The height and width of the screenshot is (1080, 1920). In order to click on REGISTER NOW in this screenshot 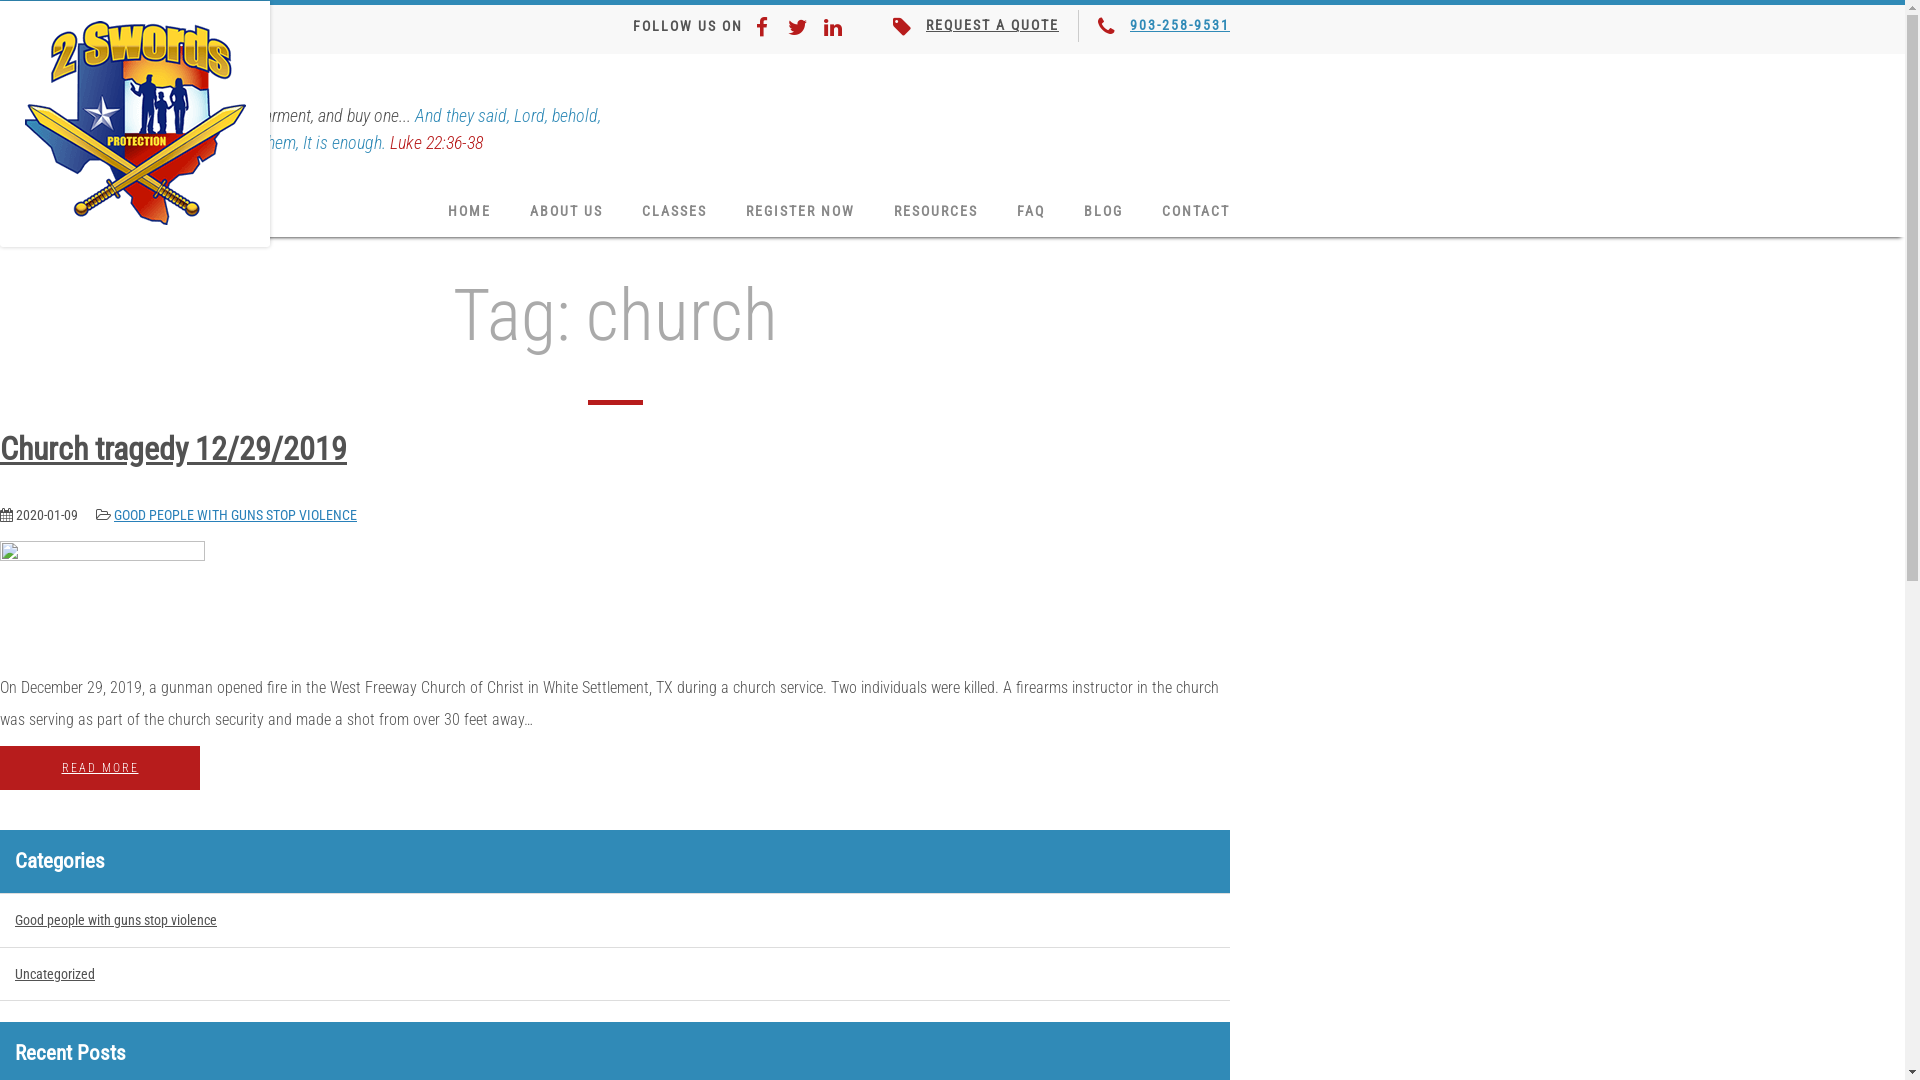, I will do `click(800, 212)`.